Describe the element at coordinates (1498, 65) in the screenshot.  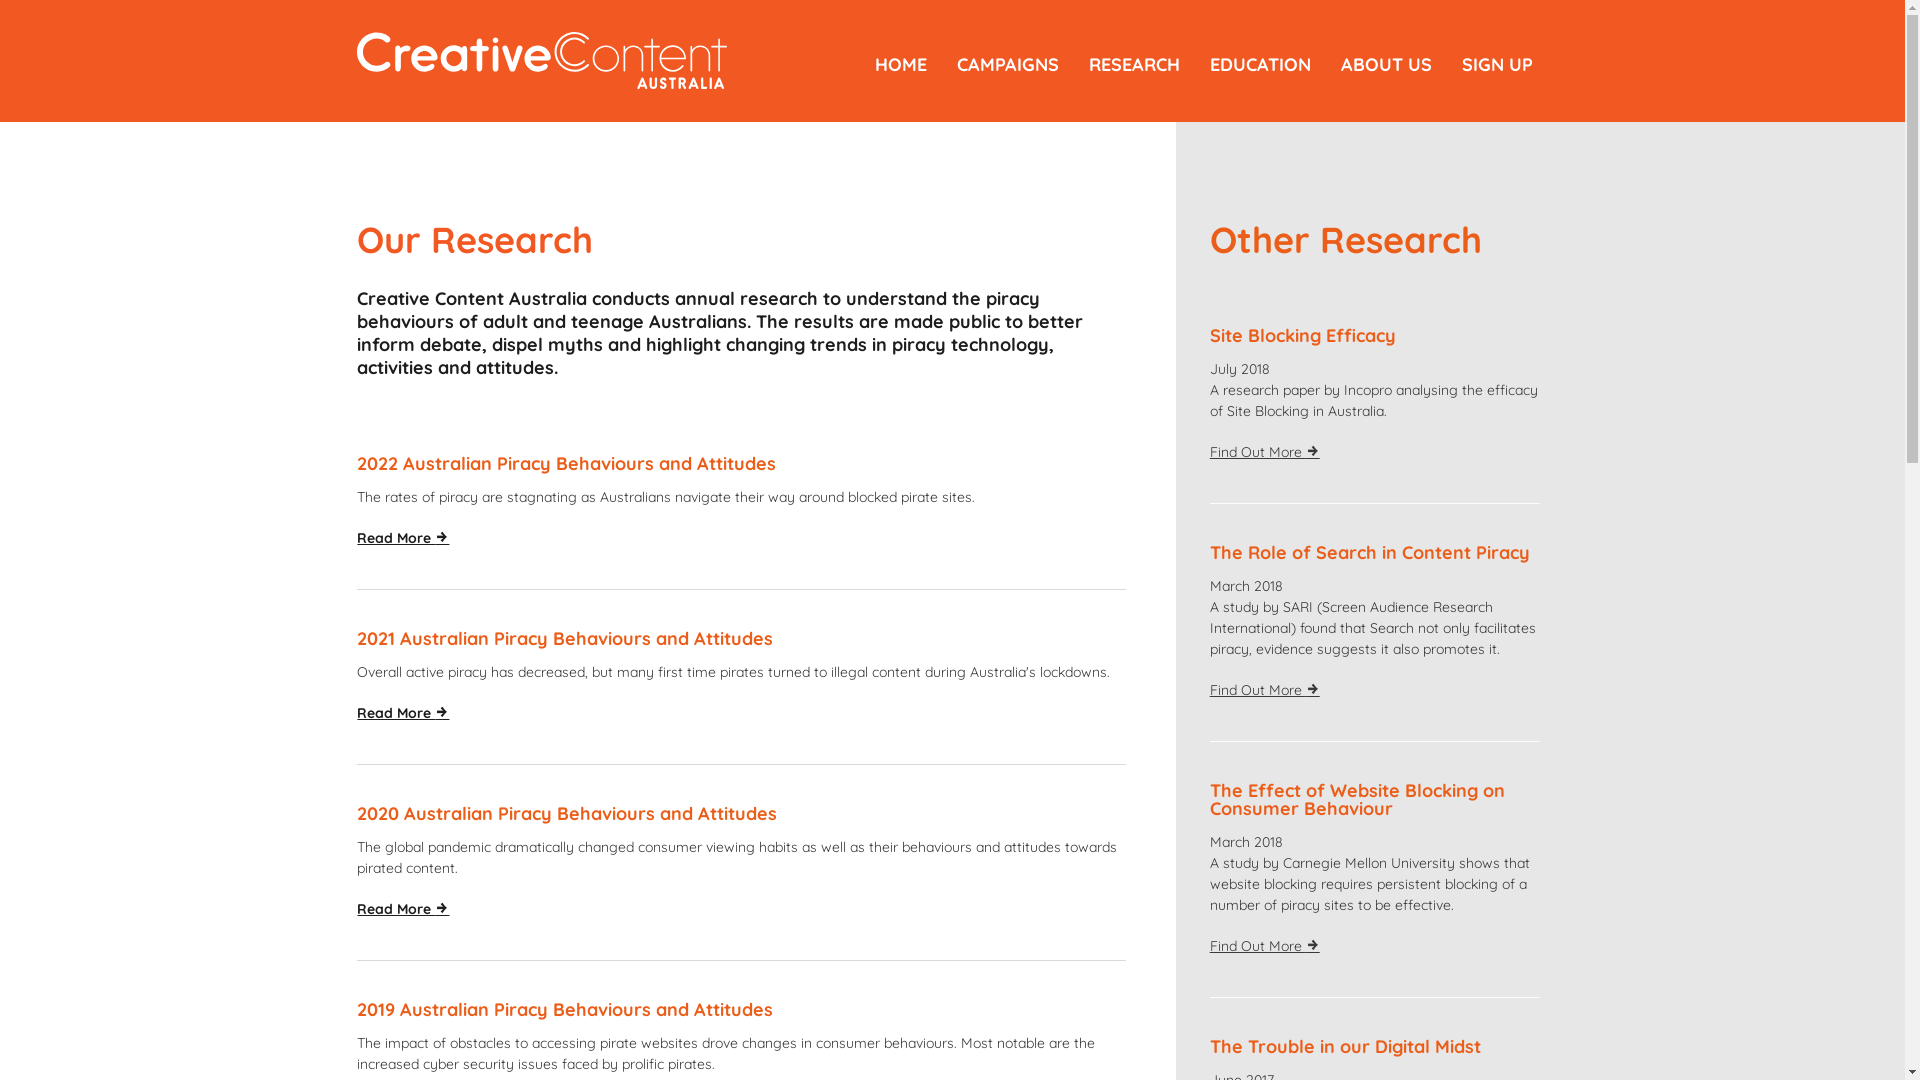
I see `SIGN UP` at that location.